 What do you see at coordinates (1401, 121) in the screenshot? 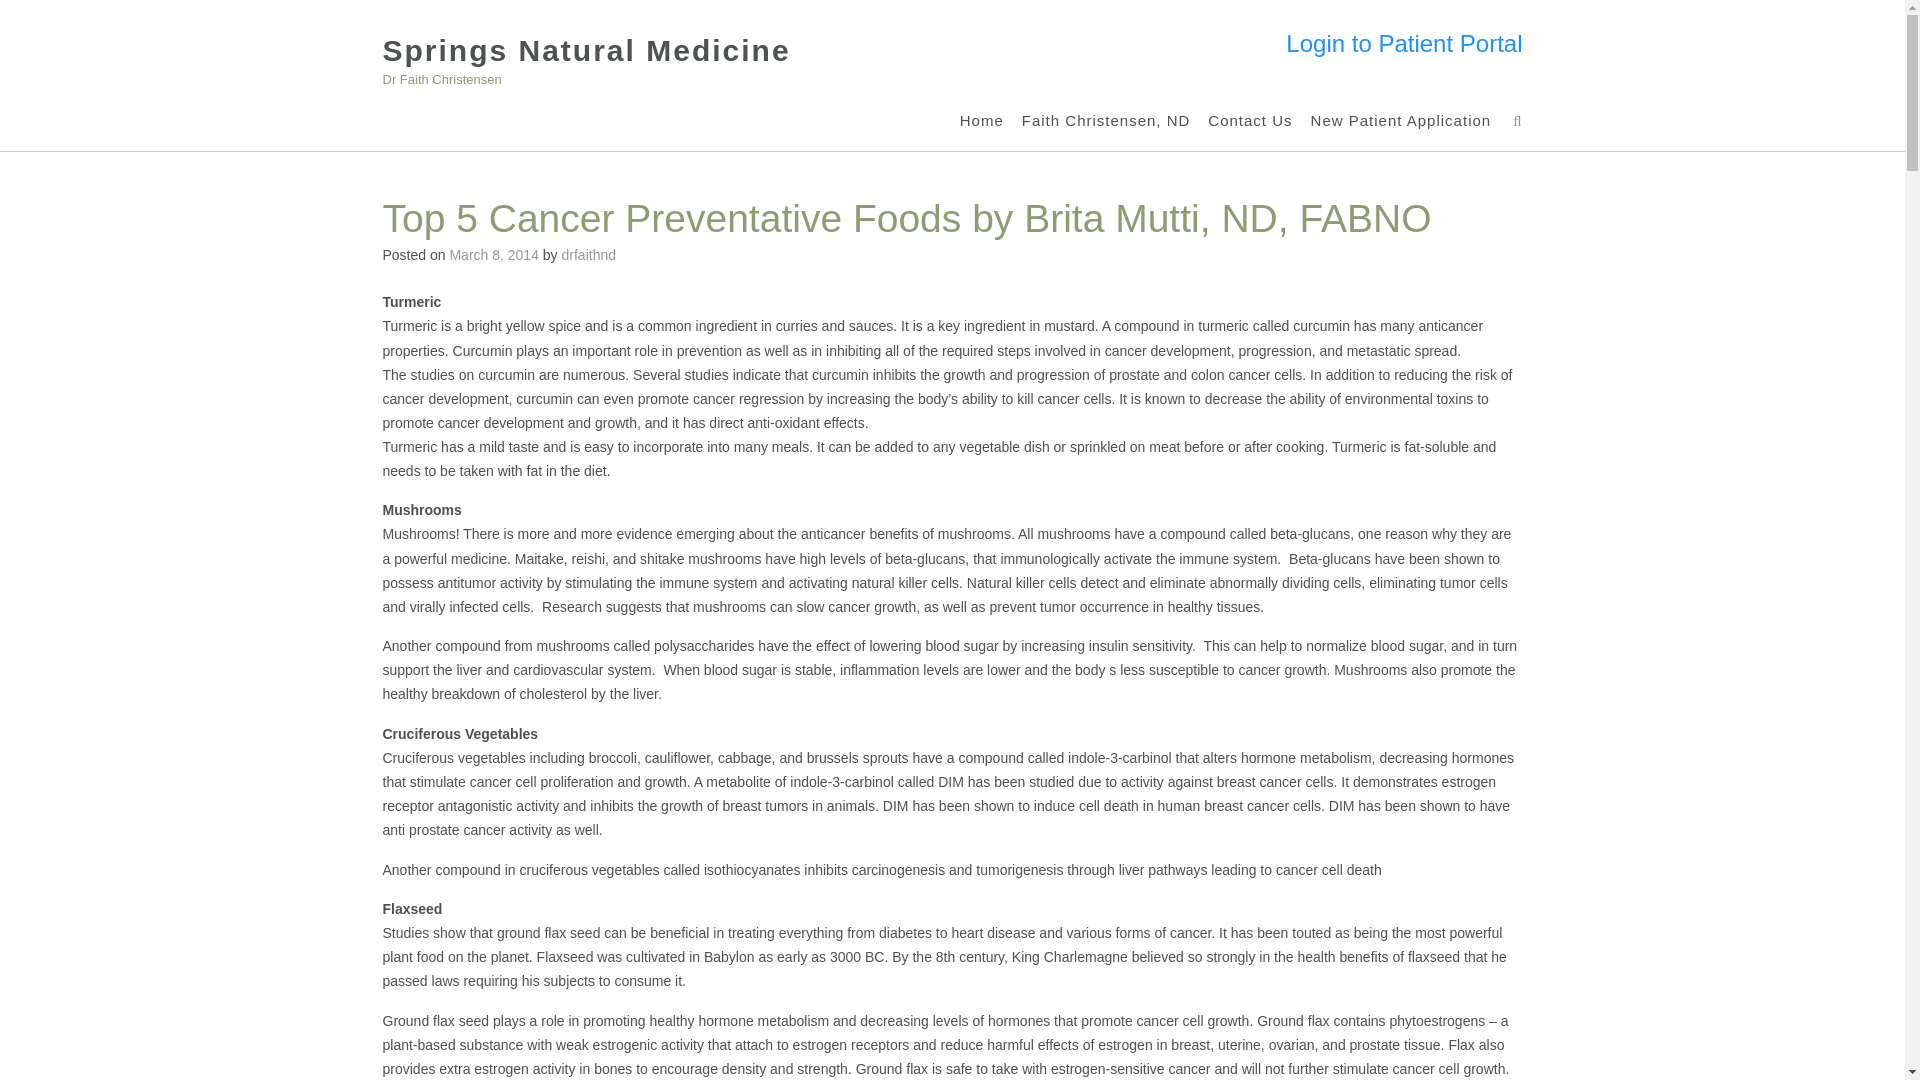
I see `New Patient Application` at bounding box center [1401, 121].